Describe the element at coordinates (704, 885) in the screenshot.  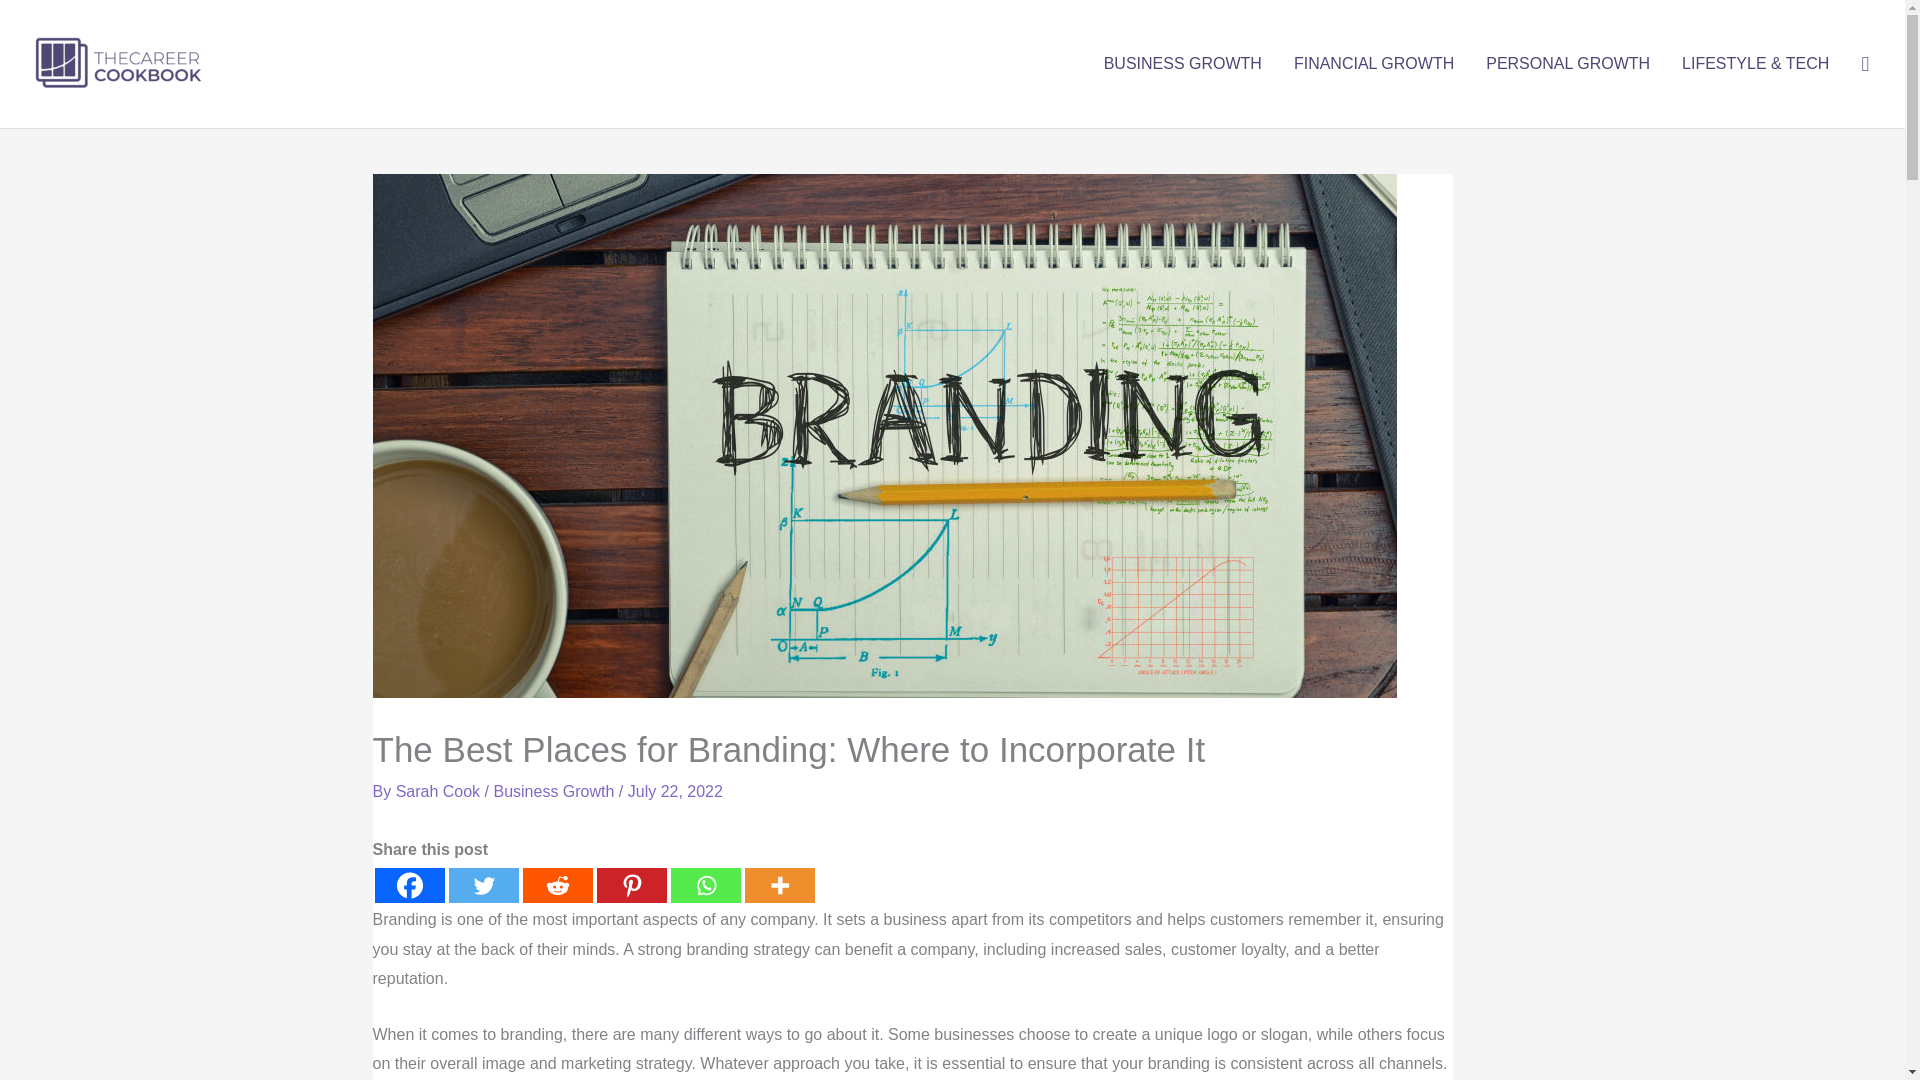
I see `Whatsapp` at that location.